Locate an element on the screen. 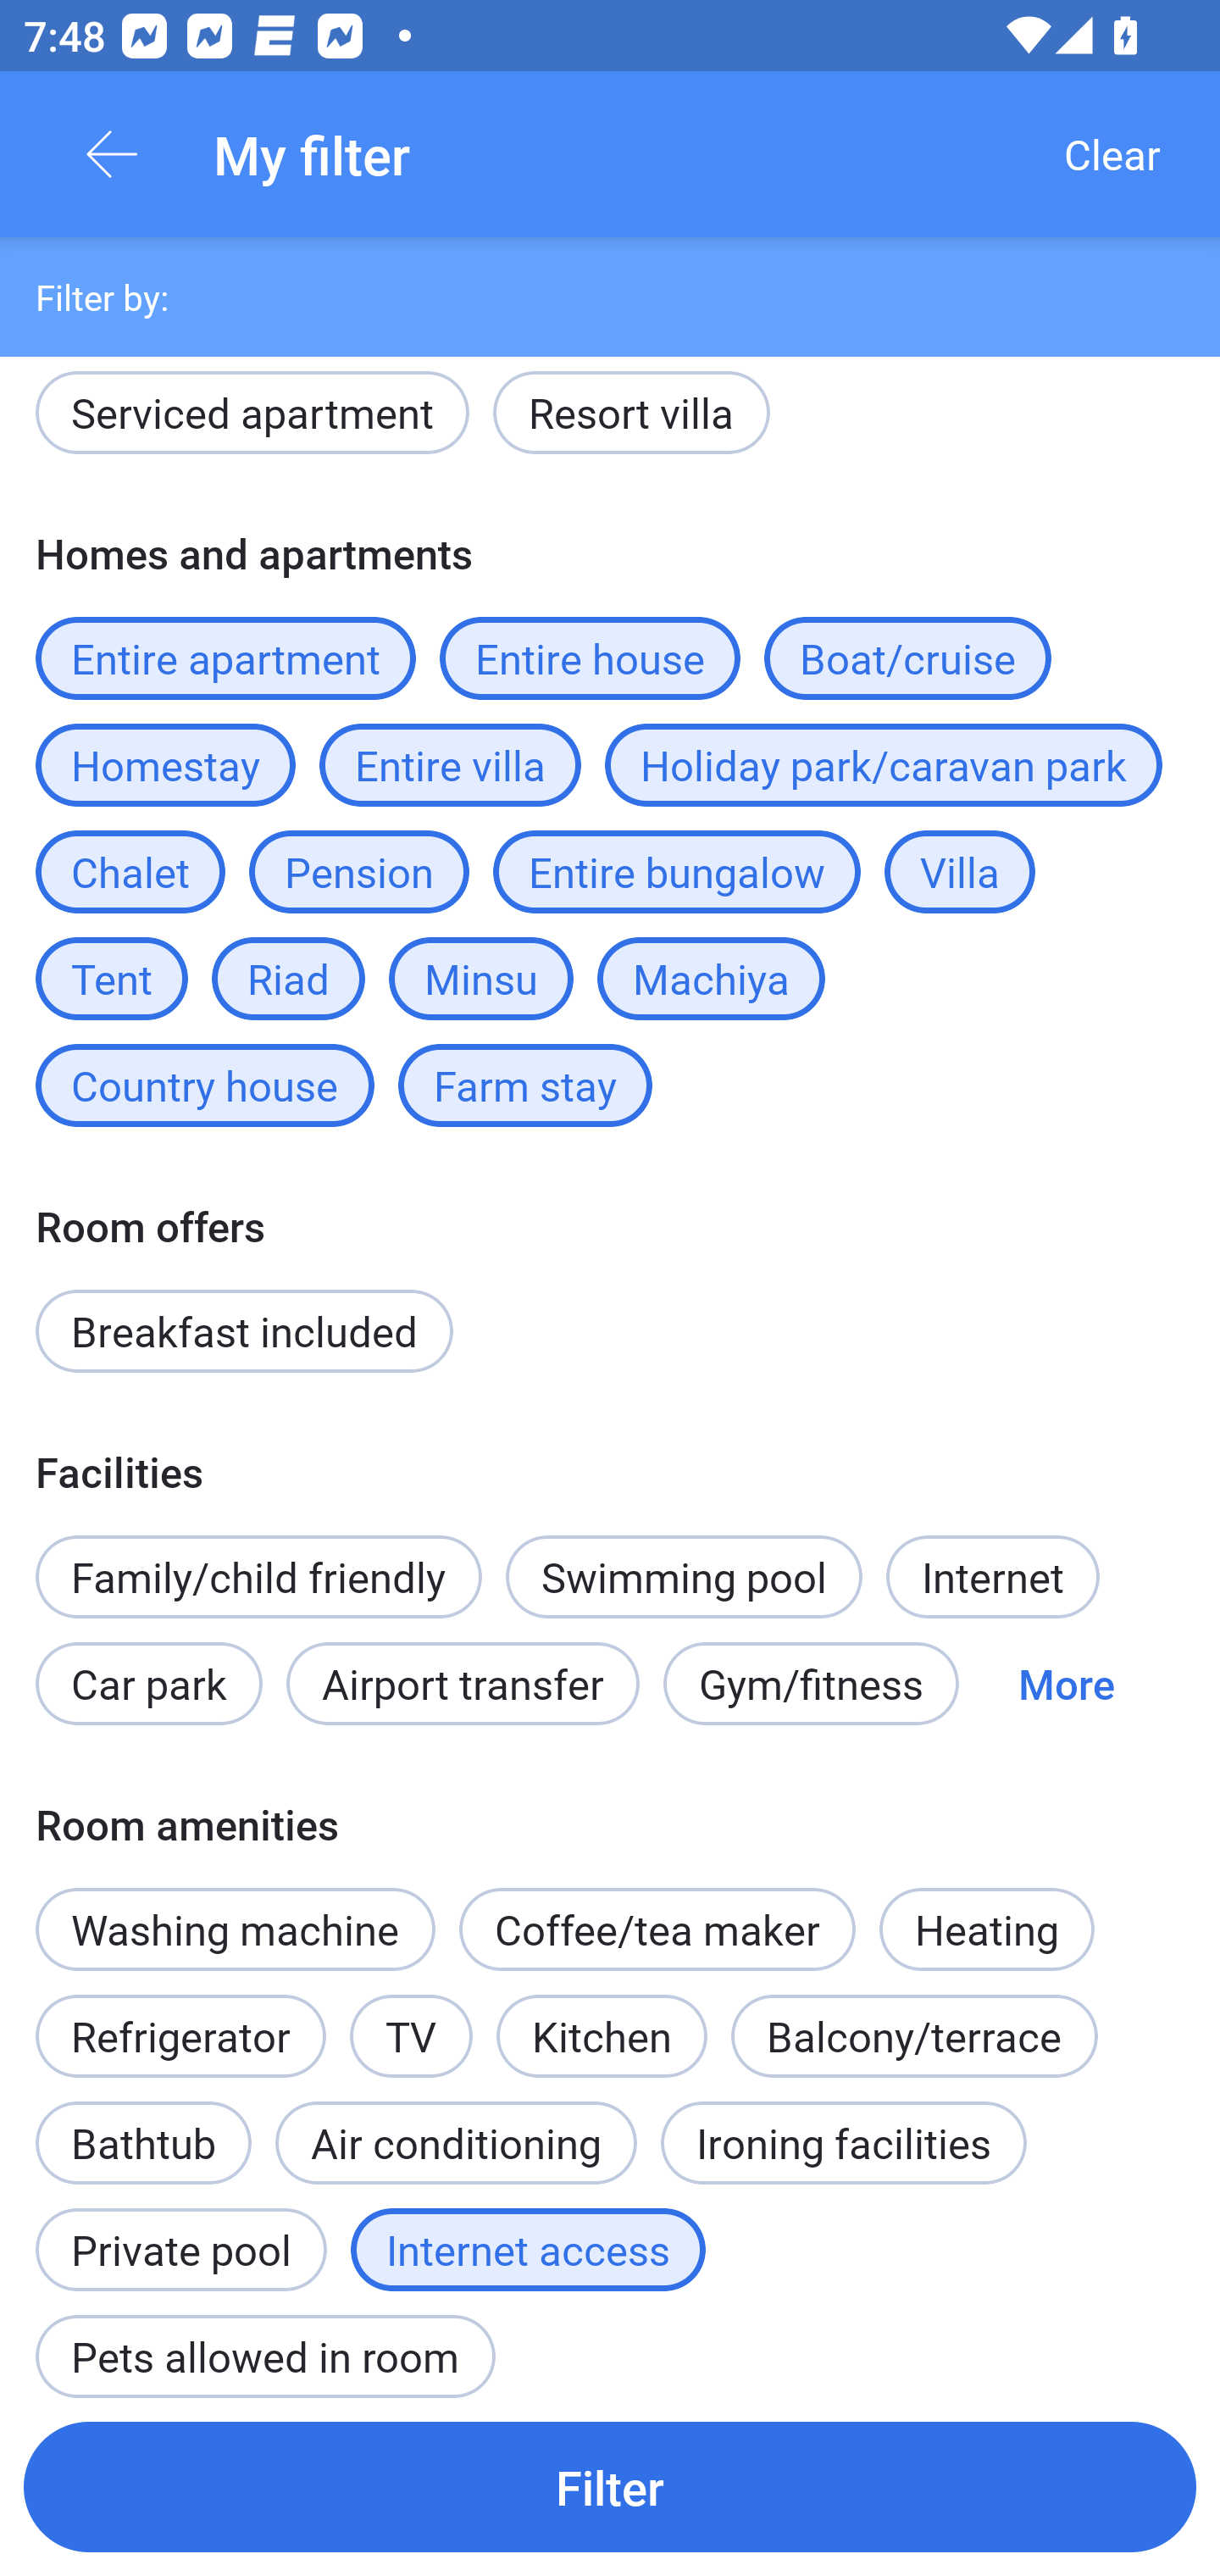 Image resolution: width=1220 pixels, height=2576 pixels. Air conditioning is located at coordinates (456, 2143).